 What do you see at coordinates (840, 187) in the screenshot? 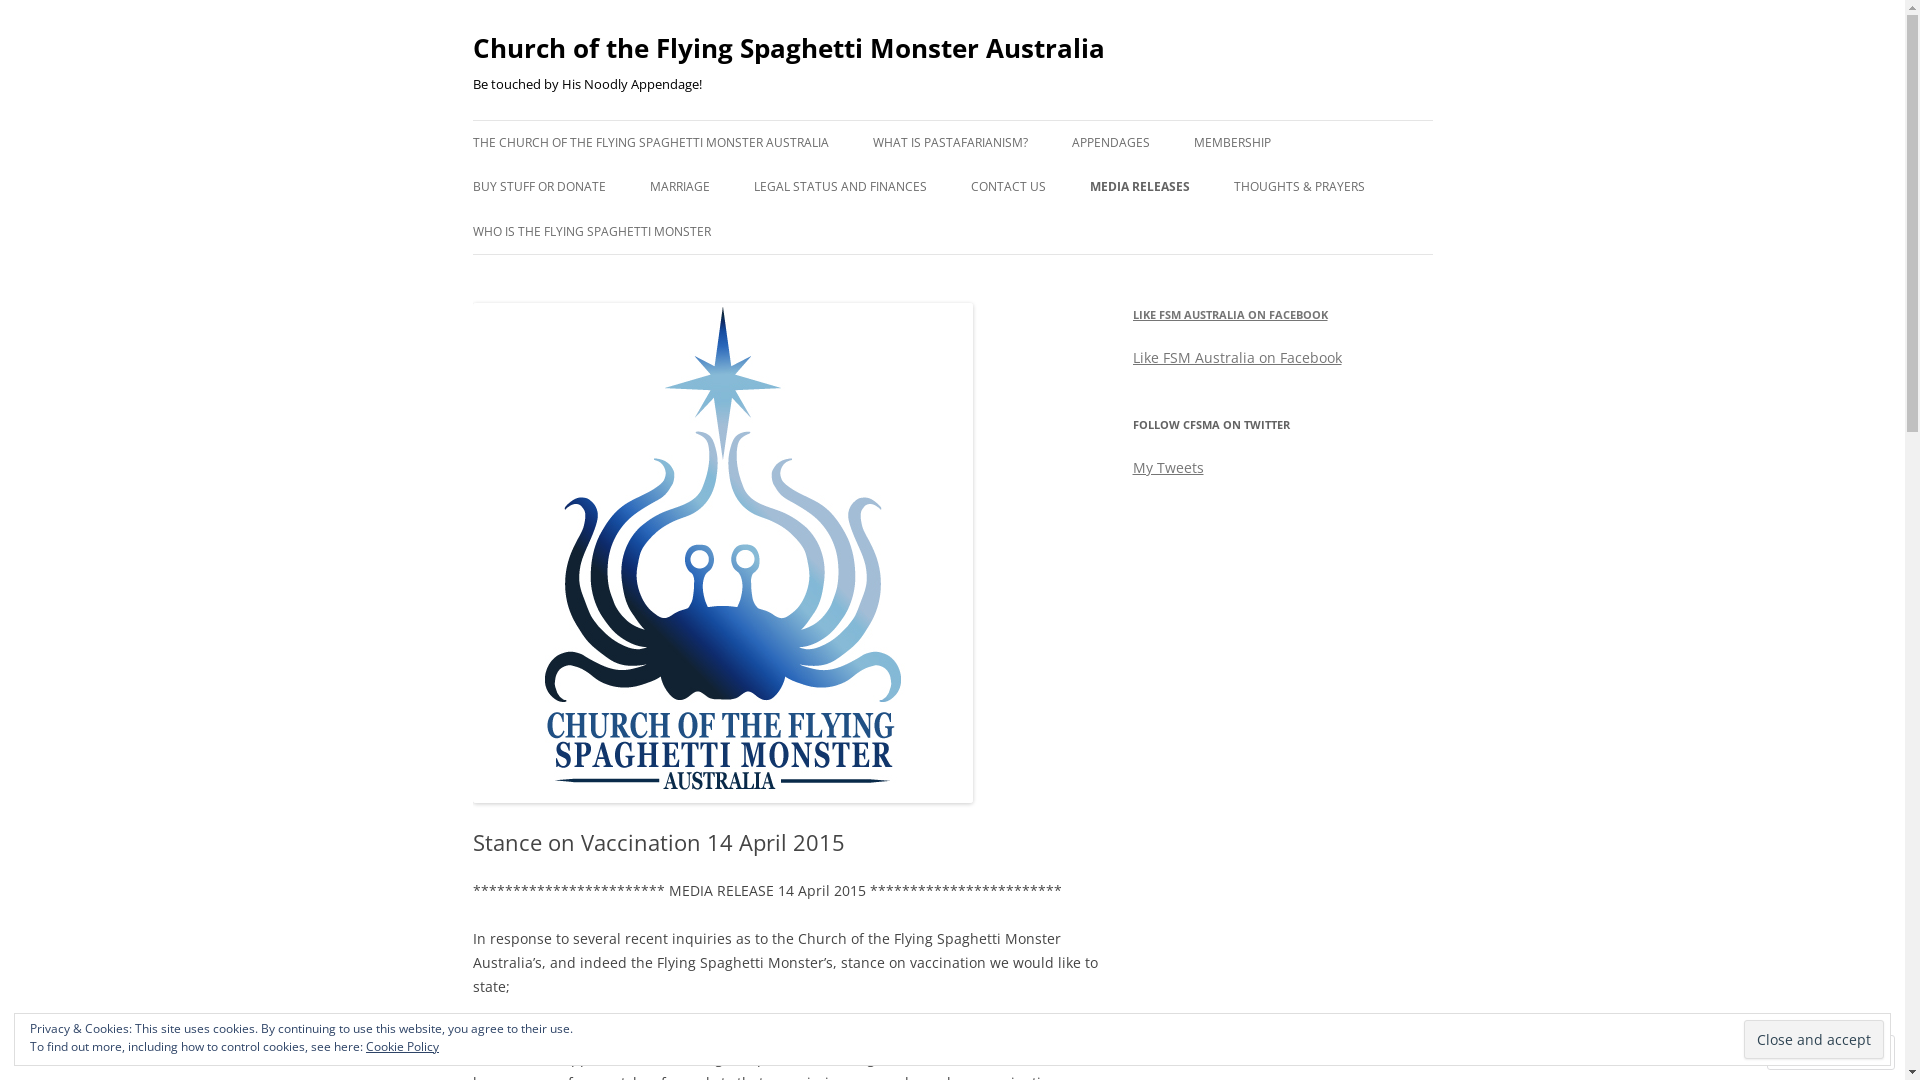
I see `LEGAL STATUS AND FINANCES` at bounding box center [840, 187].